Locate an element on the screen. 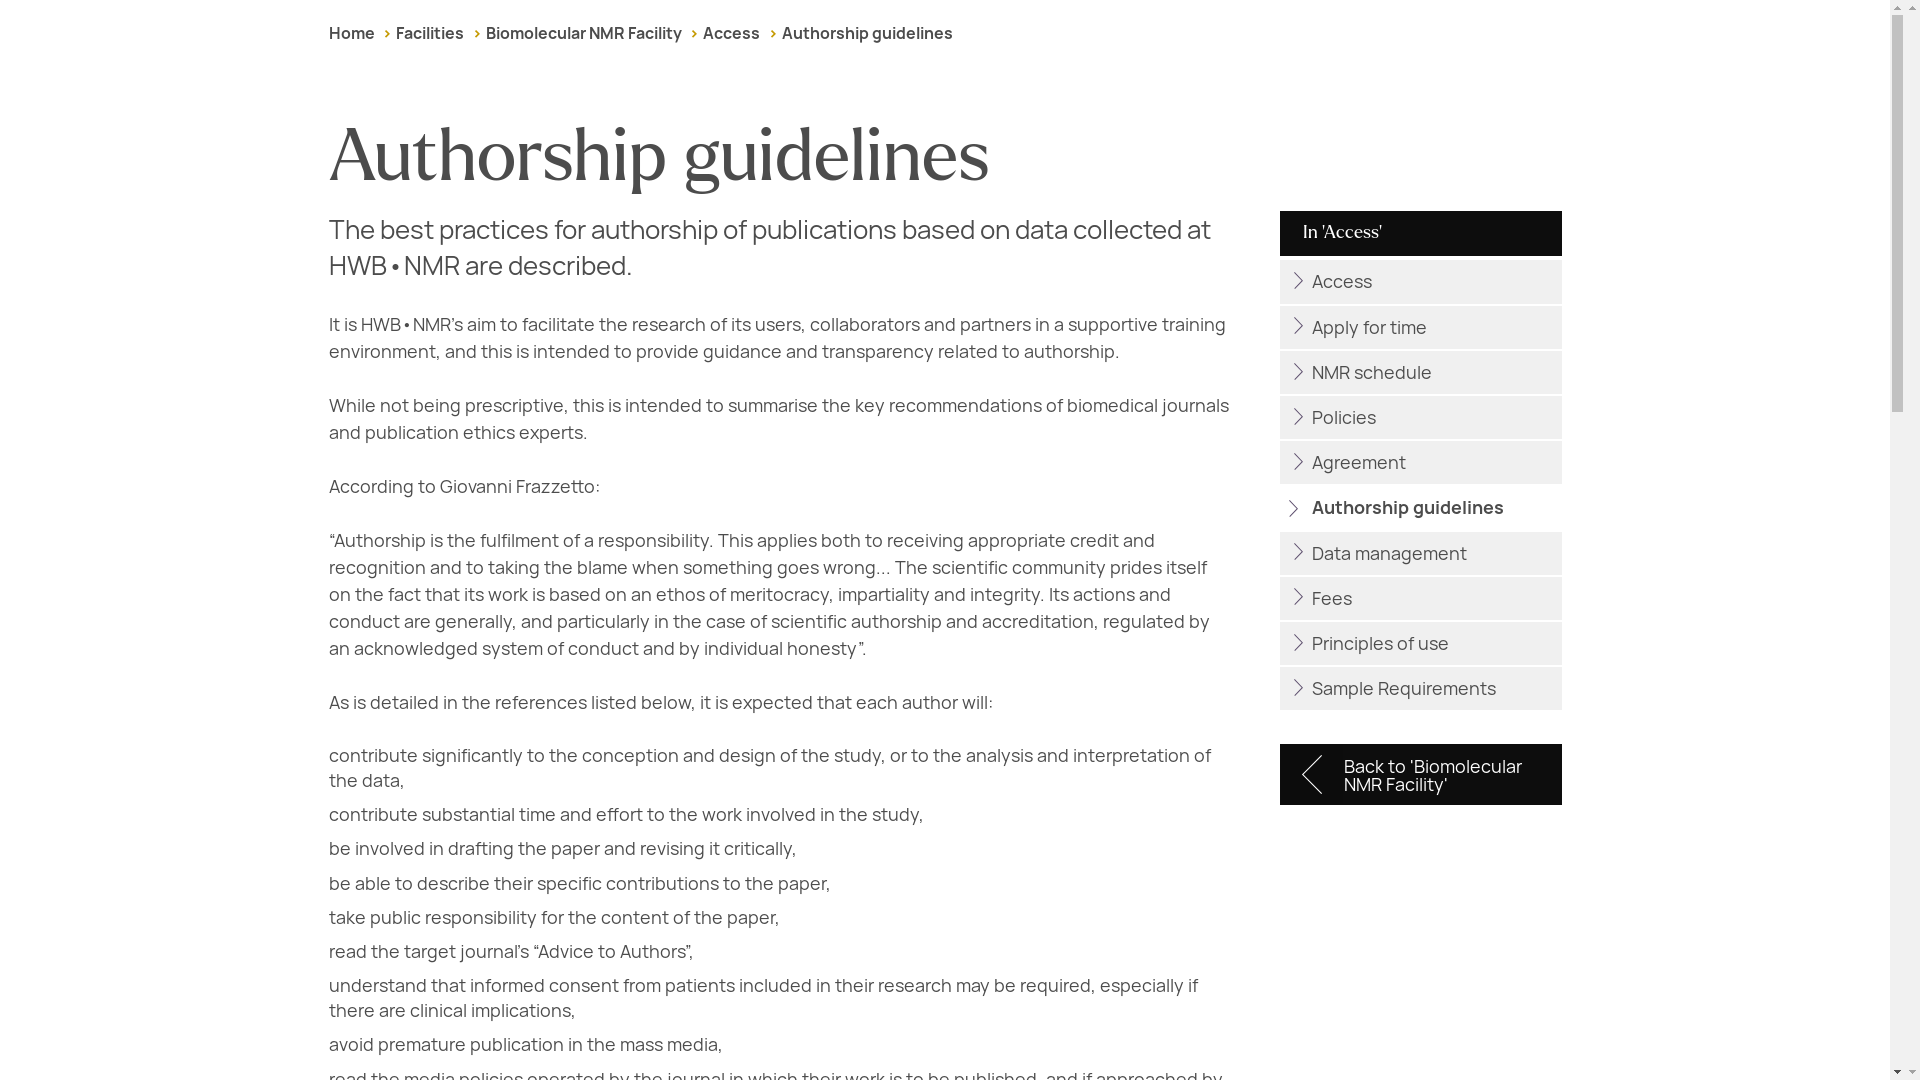 The height and width of the screenshot is (1080, 1920). Home is located at coordinates (351, 33).